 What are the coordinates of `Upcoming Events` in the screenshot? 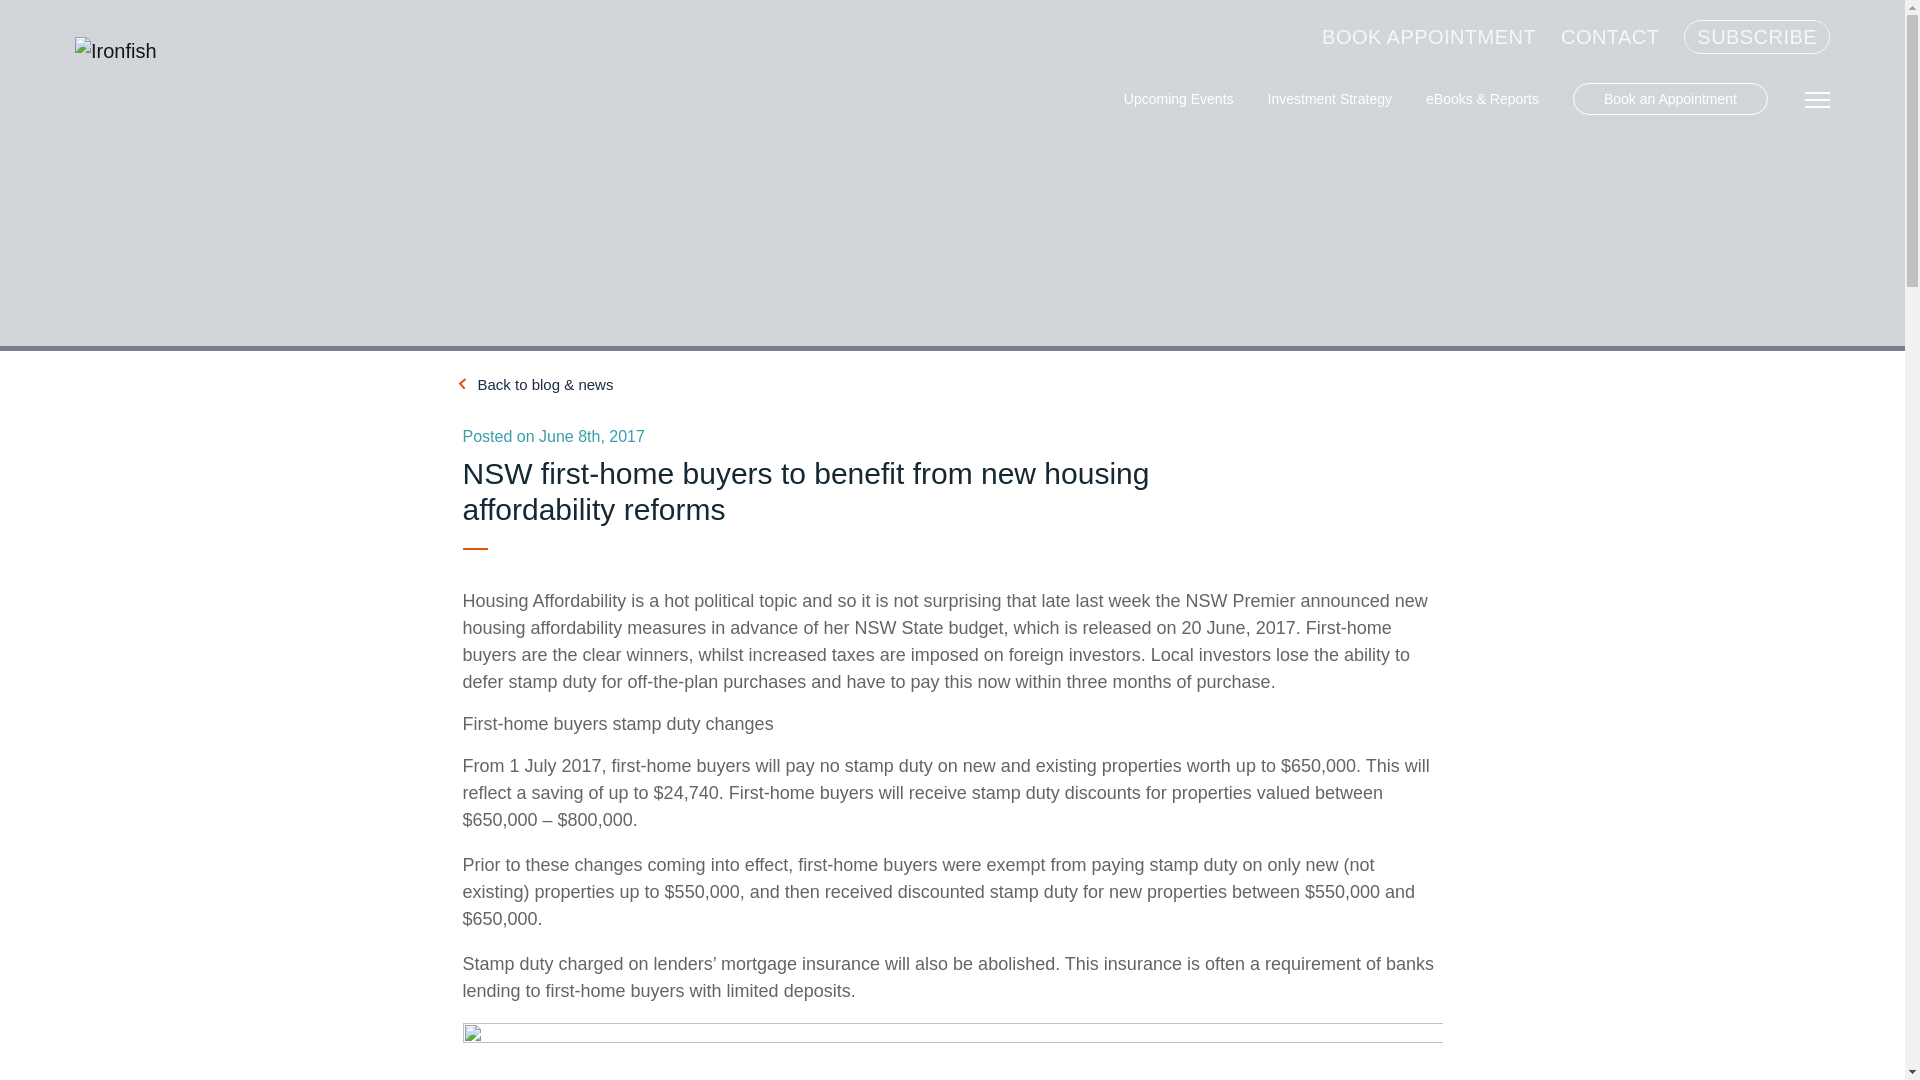 It's located at (1179, 99).